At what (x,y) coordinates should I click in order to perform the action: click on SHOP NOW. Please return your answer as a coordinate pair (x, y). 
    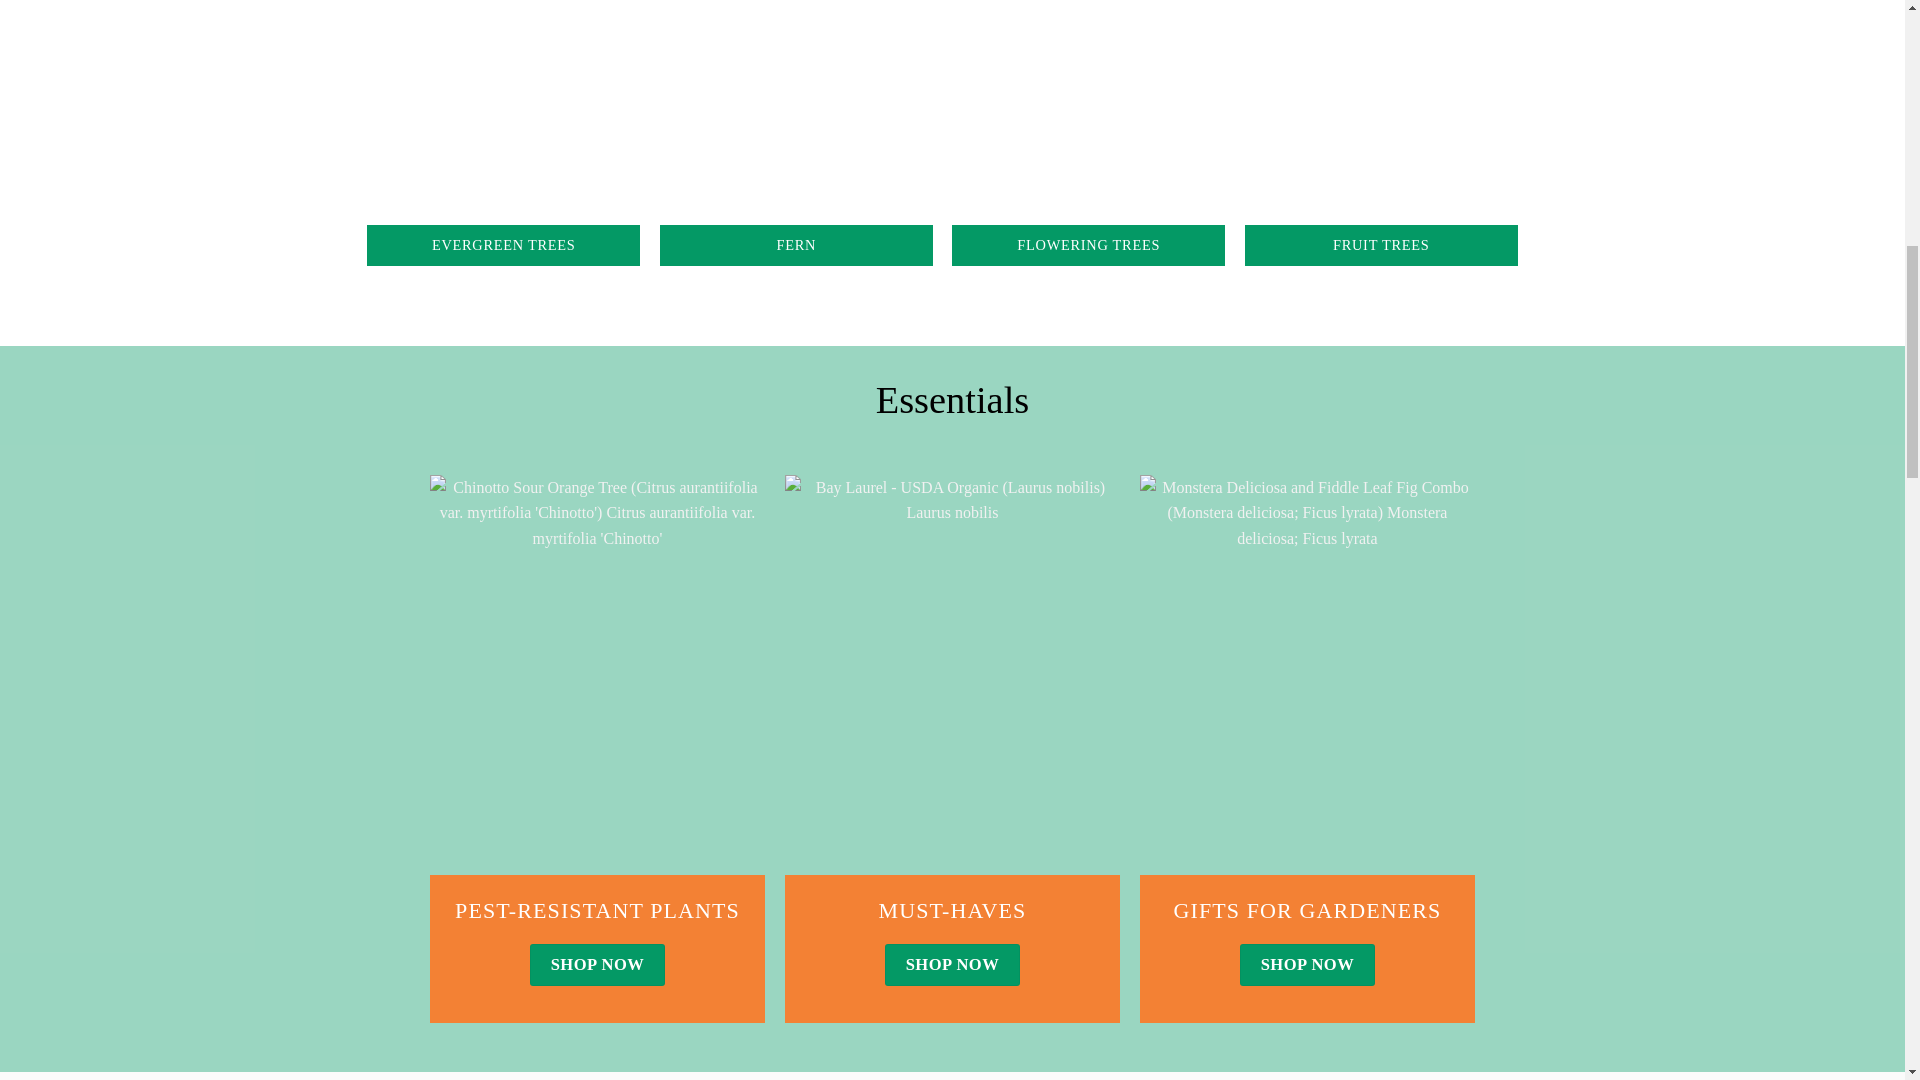
    Looking at the image, I should click on (952, 964).